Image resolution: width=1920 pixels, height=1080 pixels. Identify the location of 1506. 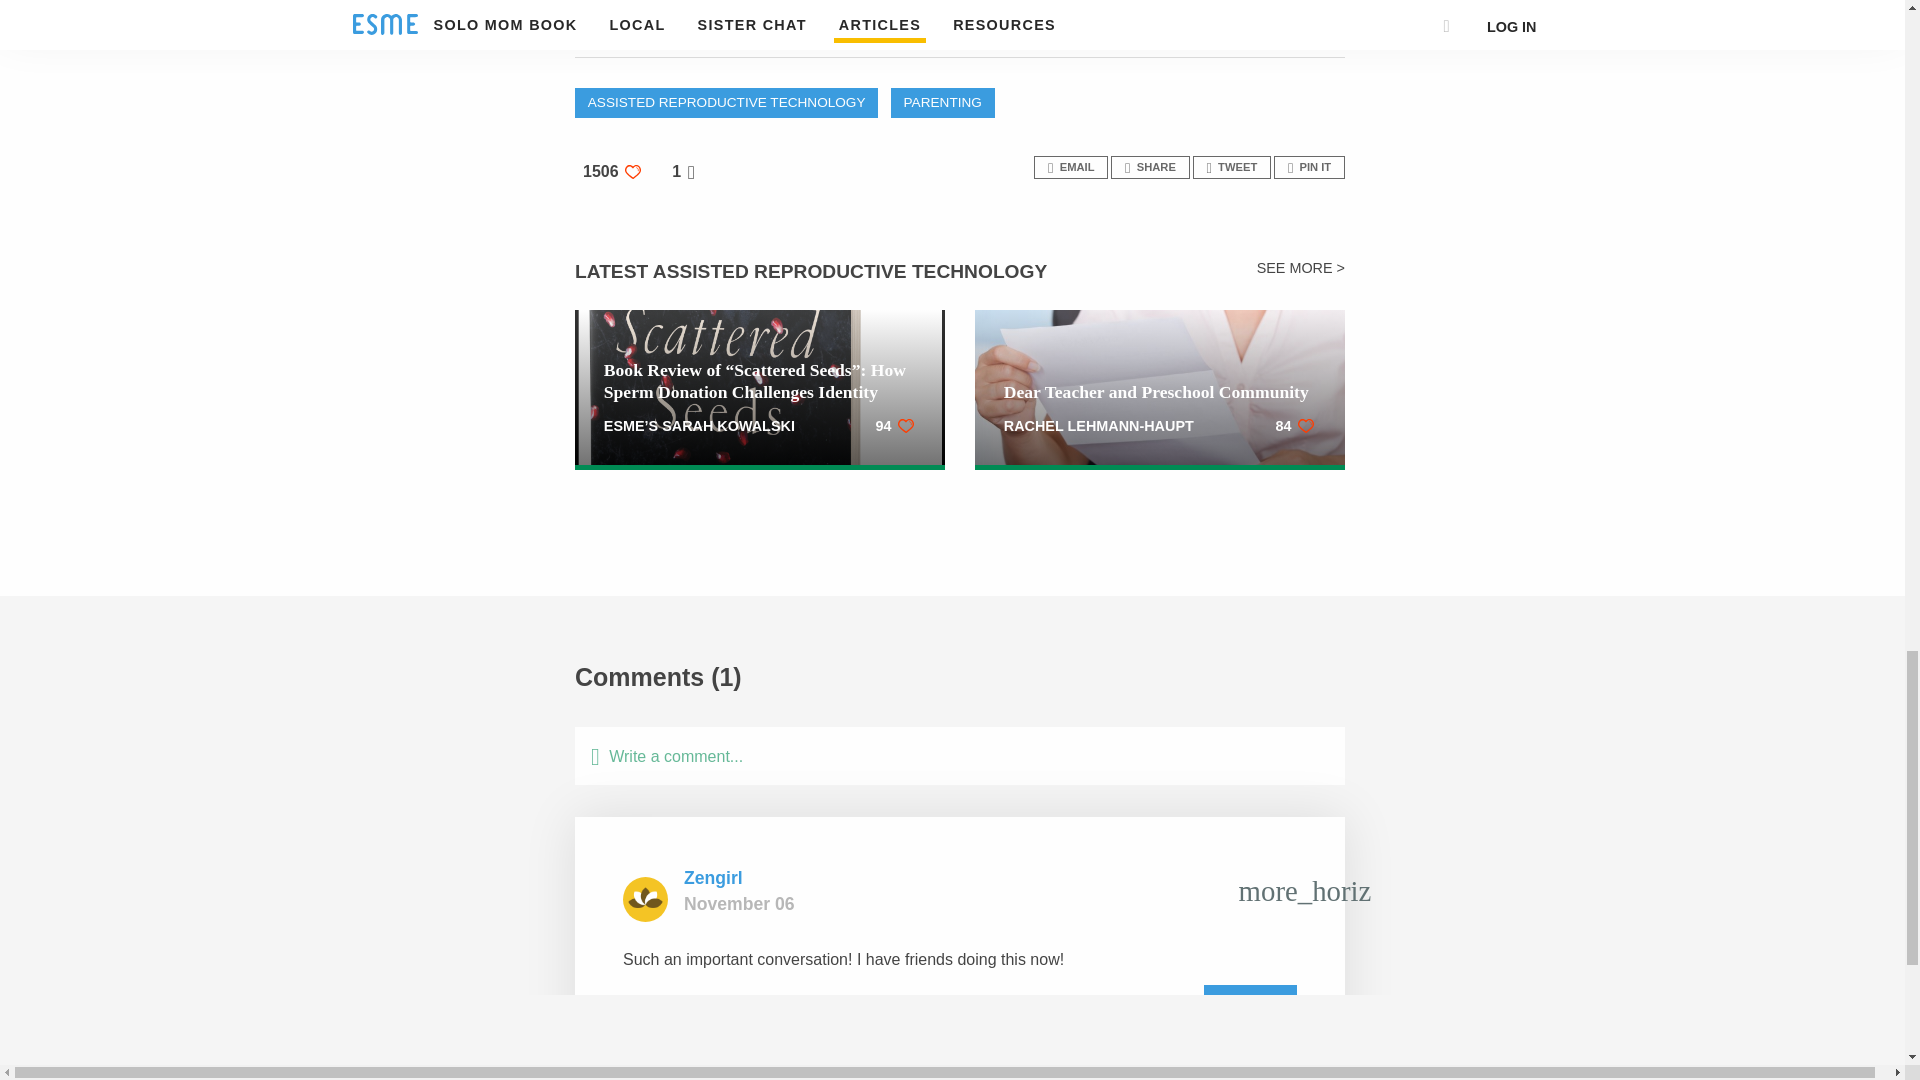
(617, 172).